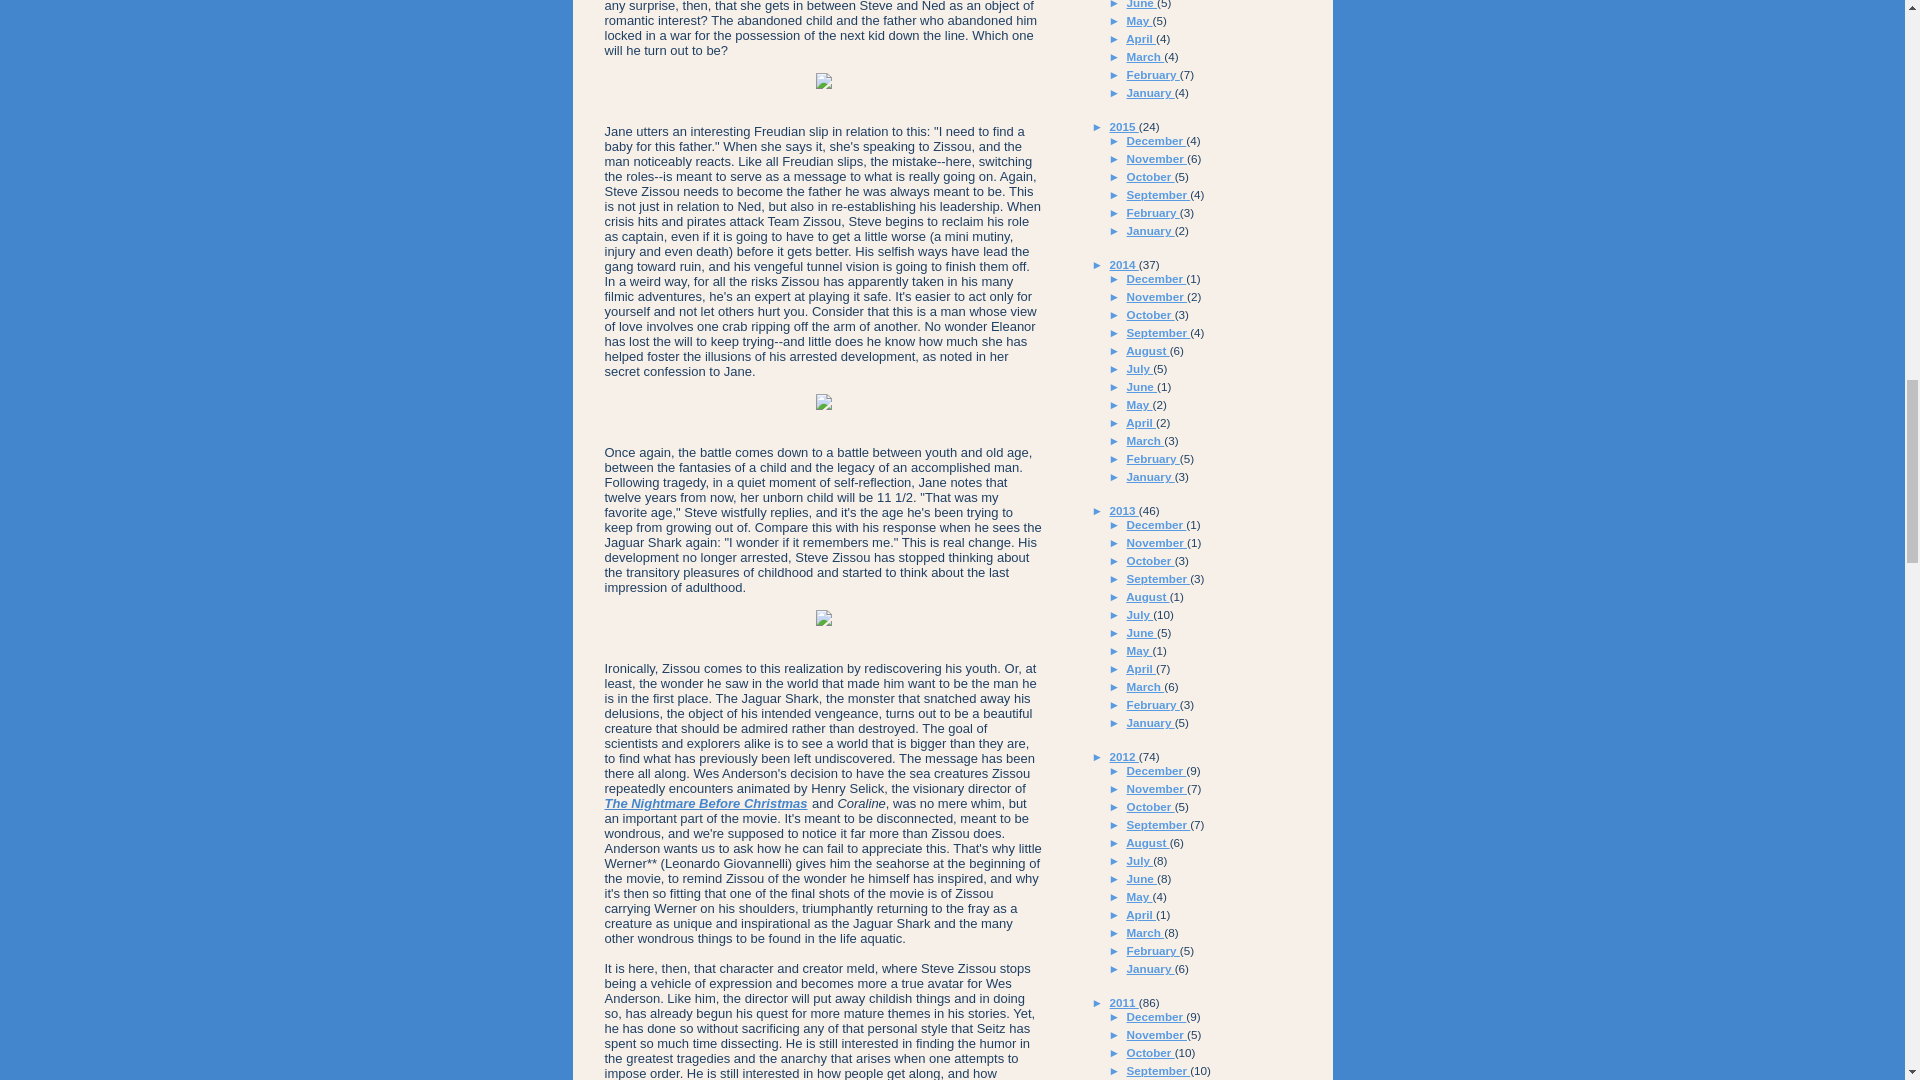 The width and height of the screenshot is (1920, 1080). Describe the element at coordinates (705, 803) in the screenshot. I see `The Nightmare Before Christmas` at that location.